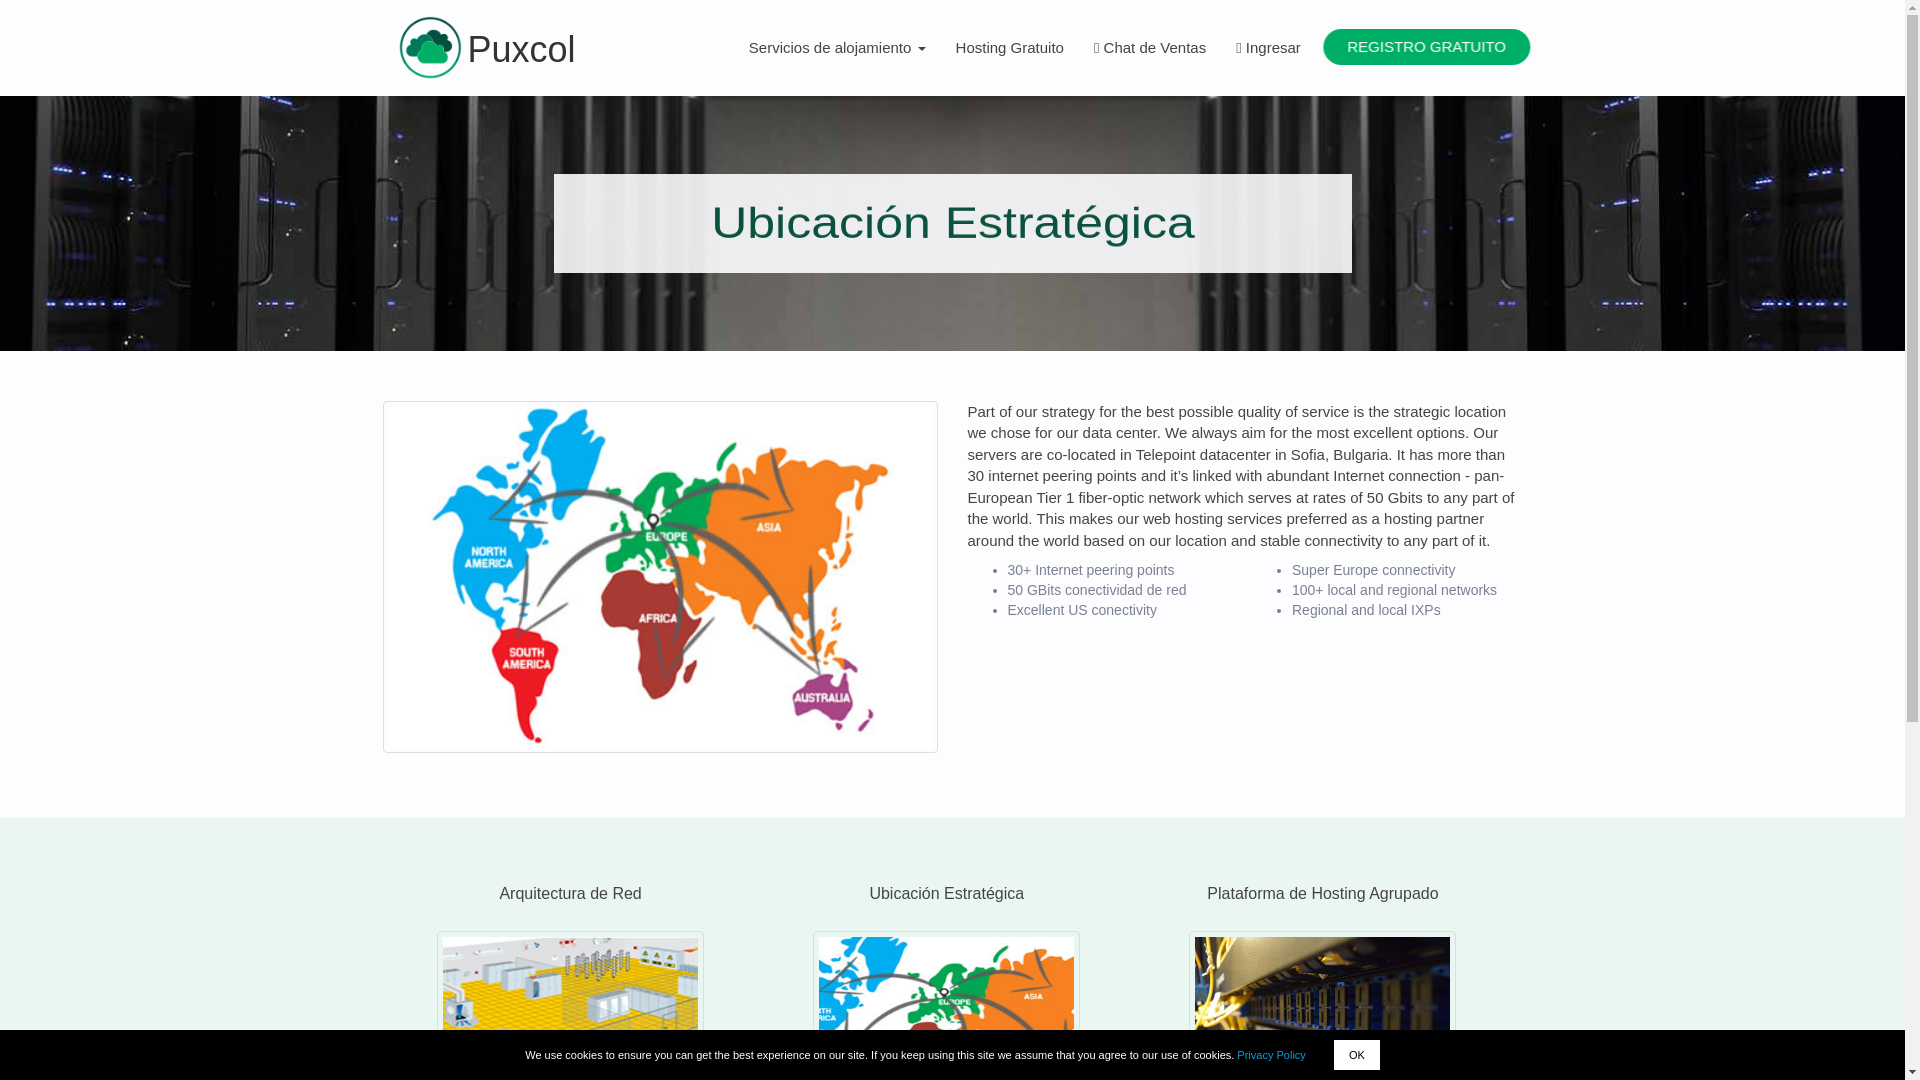 This screenshot has height=1080, width=1920. Describe the element at coordinates (1010, 48) in the screenshot. I see `Hosting Gratuito` at that location.